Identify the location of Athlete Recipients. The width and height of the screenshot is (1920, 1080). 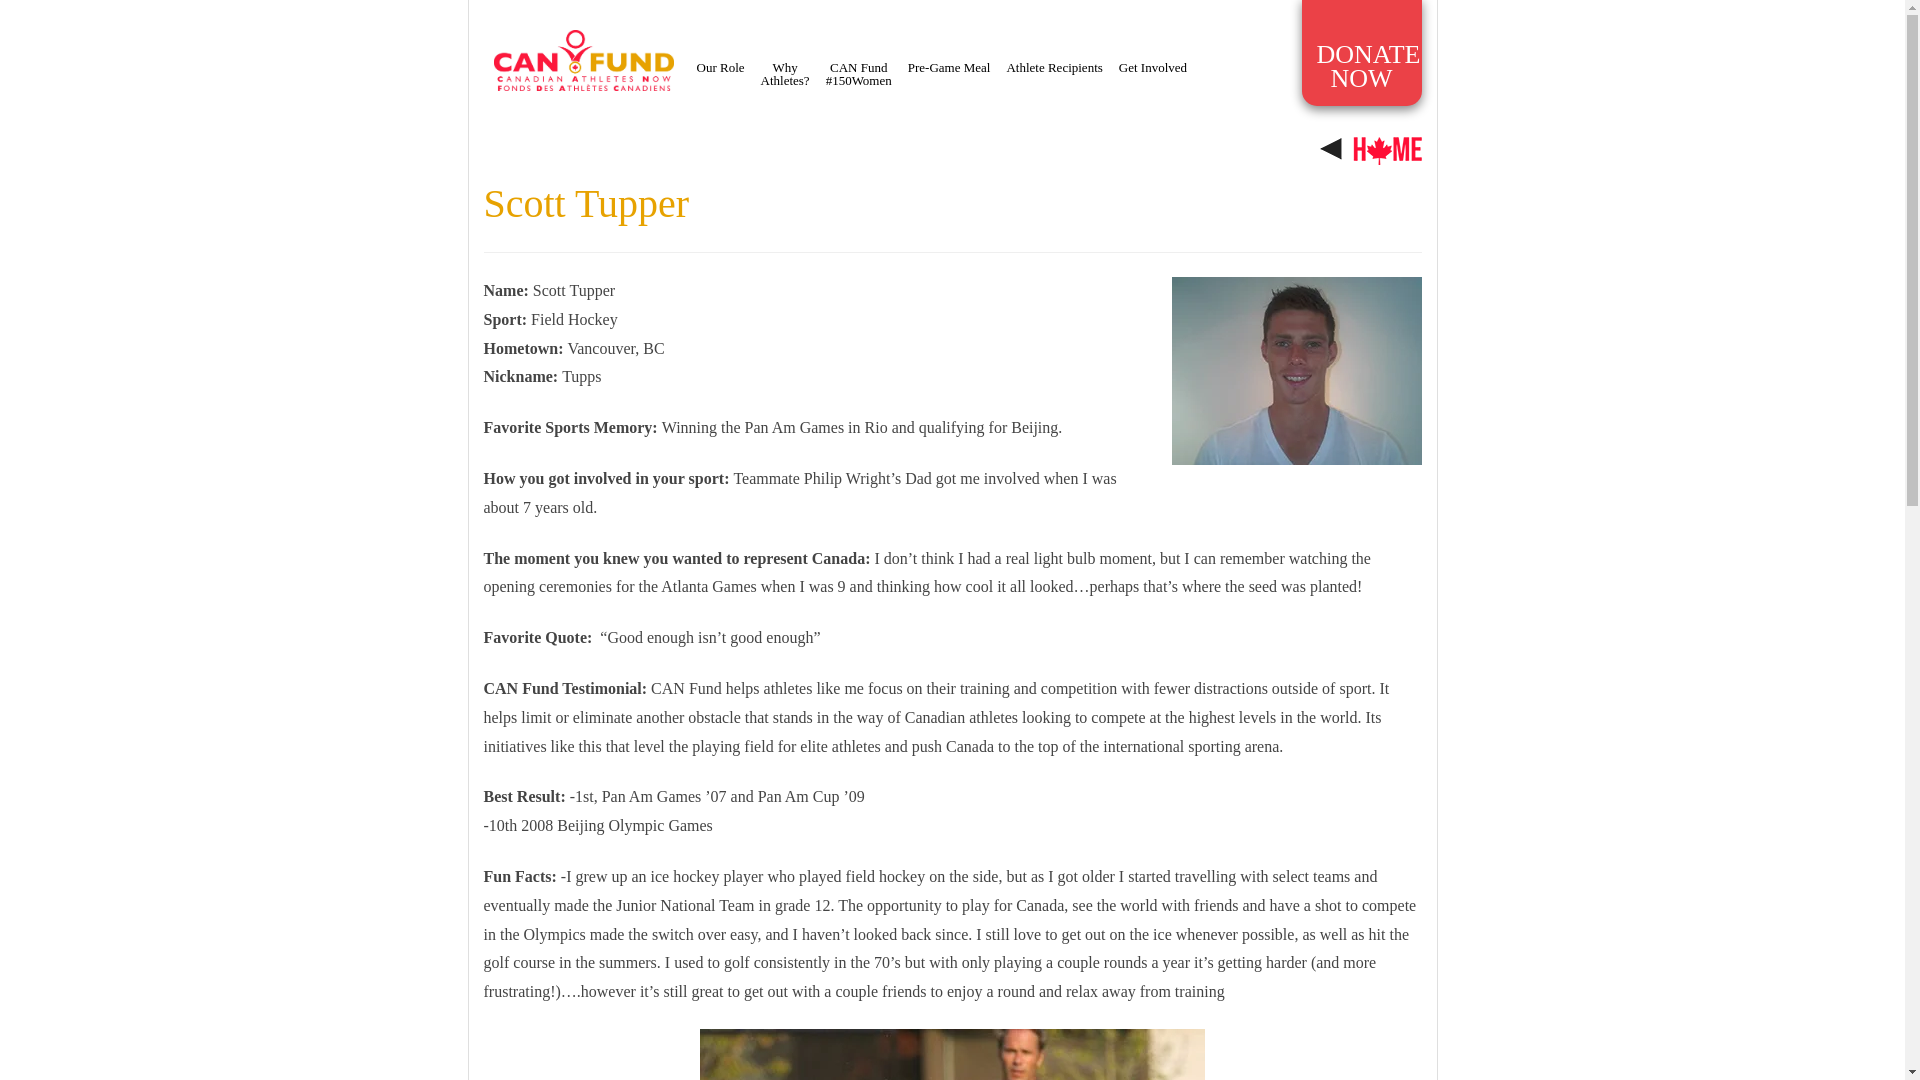
(1362, 52).